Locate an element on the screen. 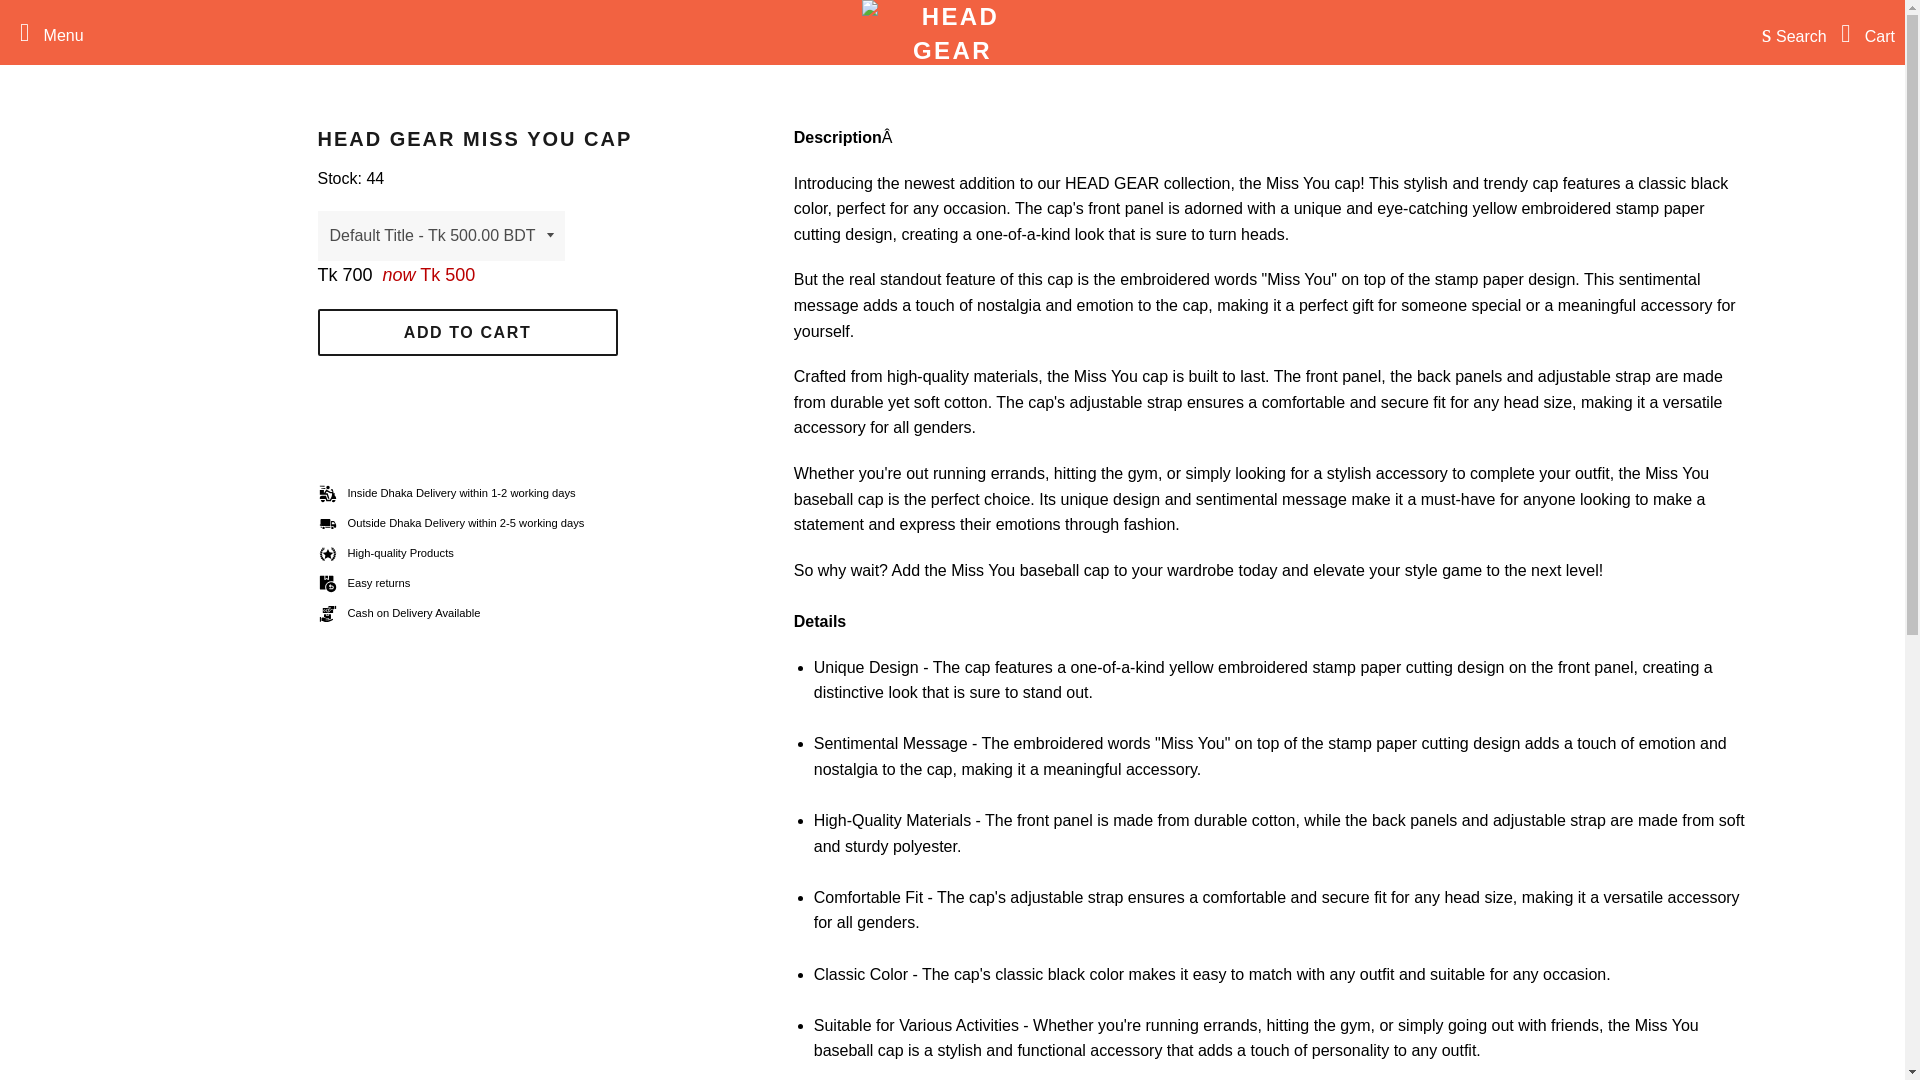  Search is located at coordinates (1789, 32).